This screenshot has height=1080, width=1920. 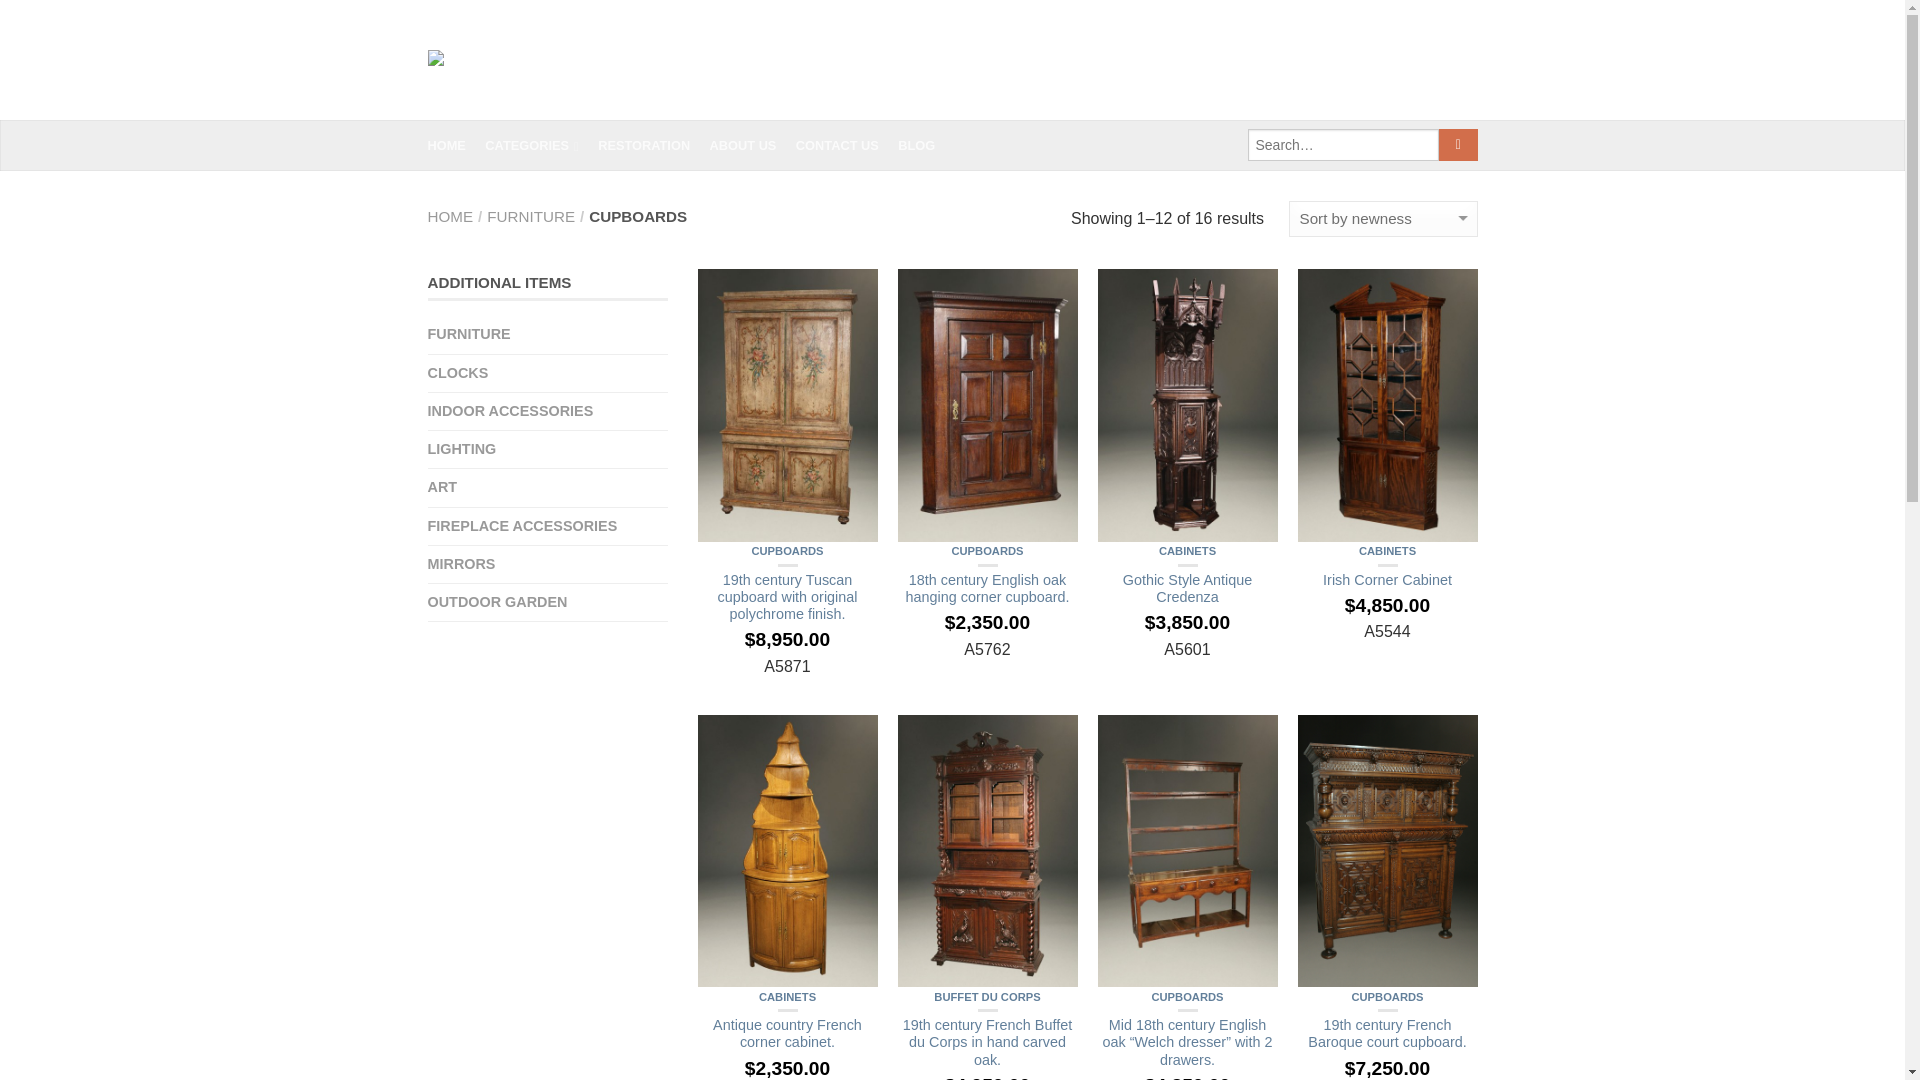 What do you see at coordinates (988, 602) in the screenshot?
I see `18th century English oak hanging corner cupboard.` at bounding box center [988, 602].